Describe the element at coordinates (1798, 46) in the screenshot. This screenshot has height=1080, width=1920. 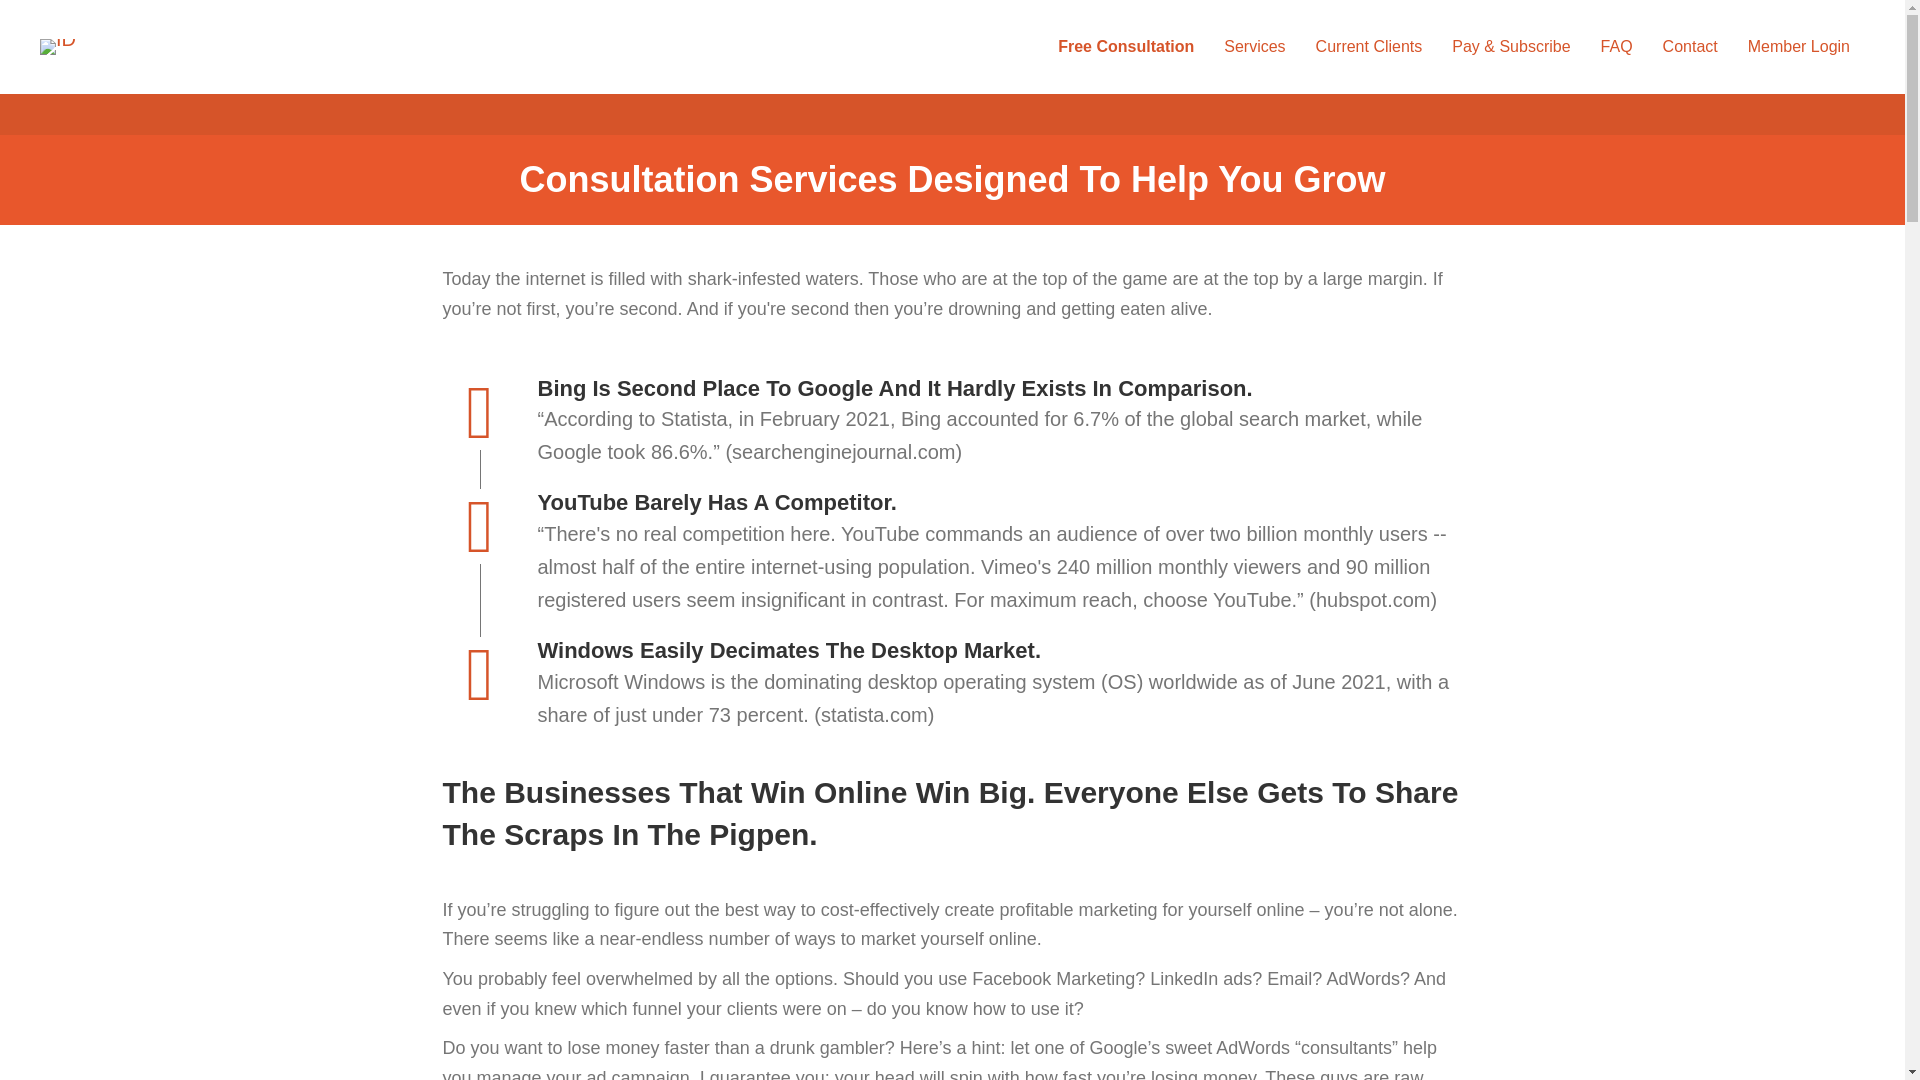
I see `Member Login` at that location.